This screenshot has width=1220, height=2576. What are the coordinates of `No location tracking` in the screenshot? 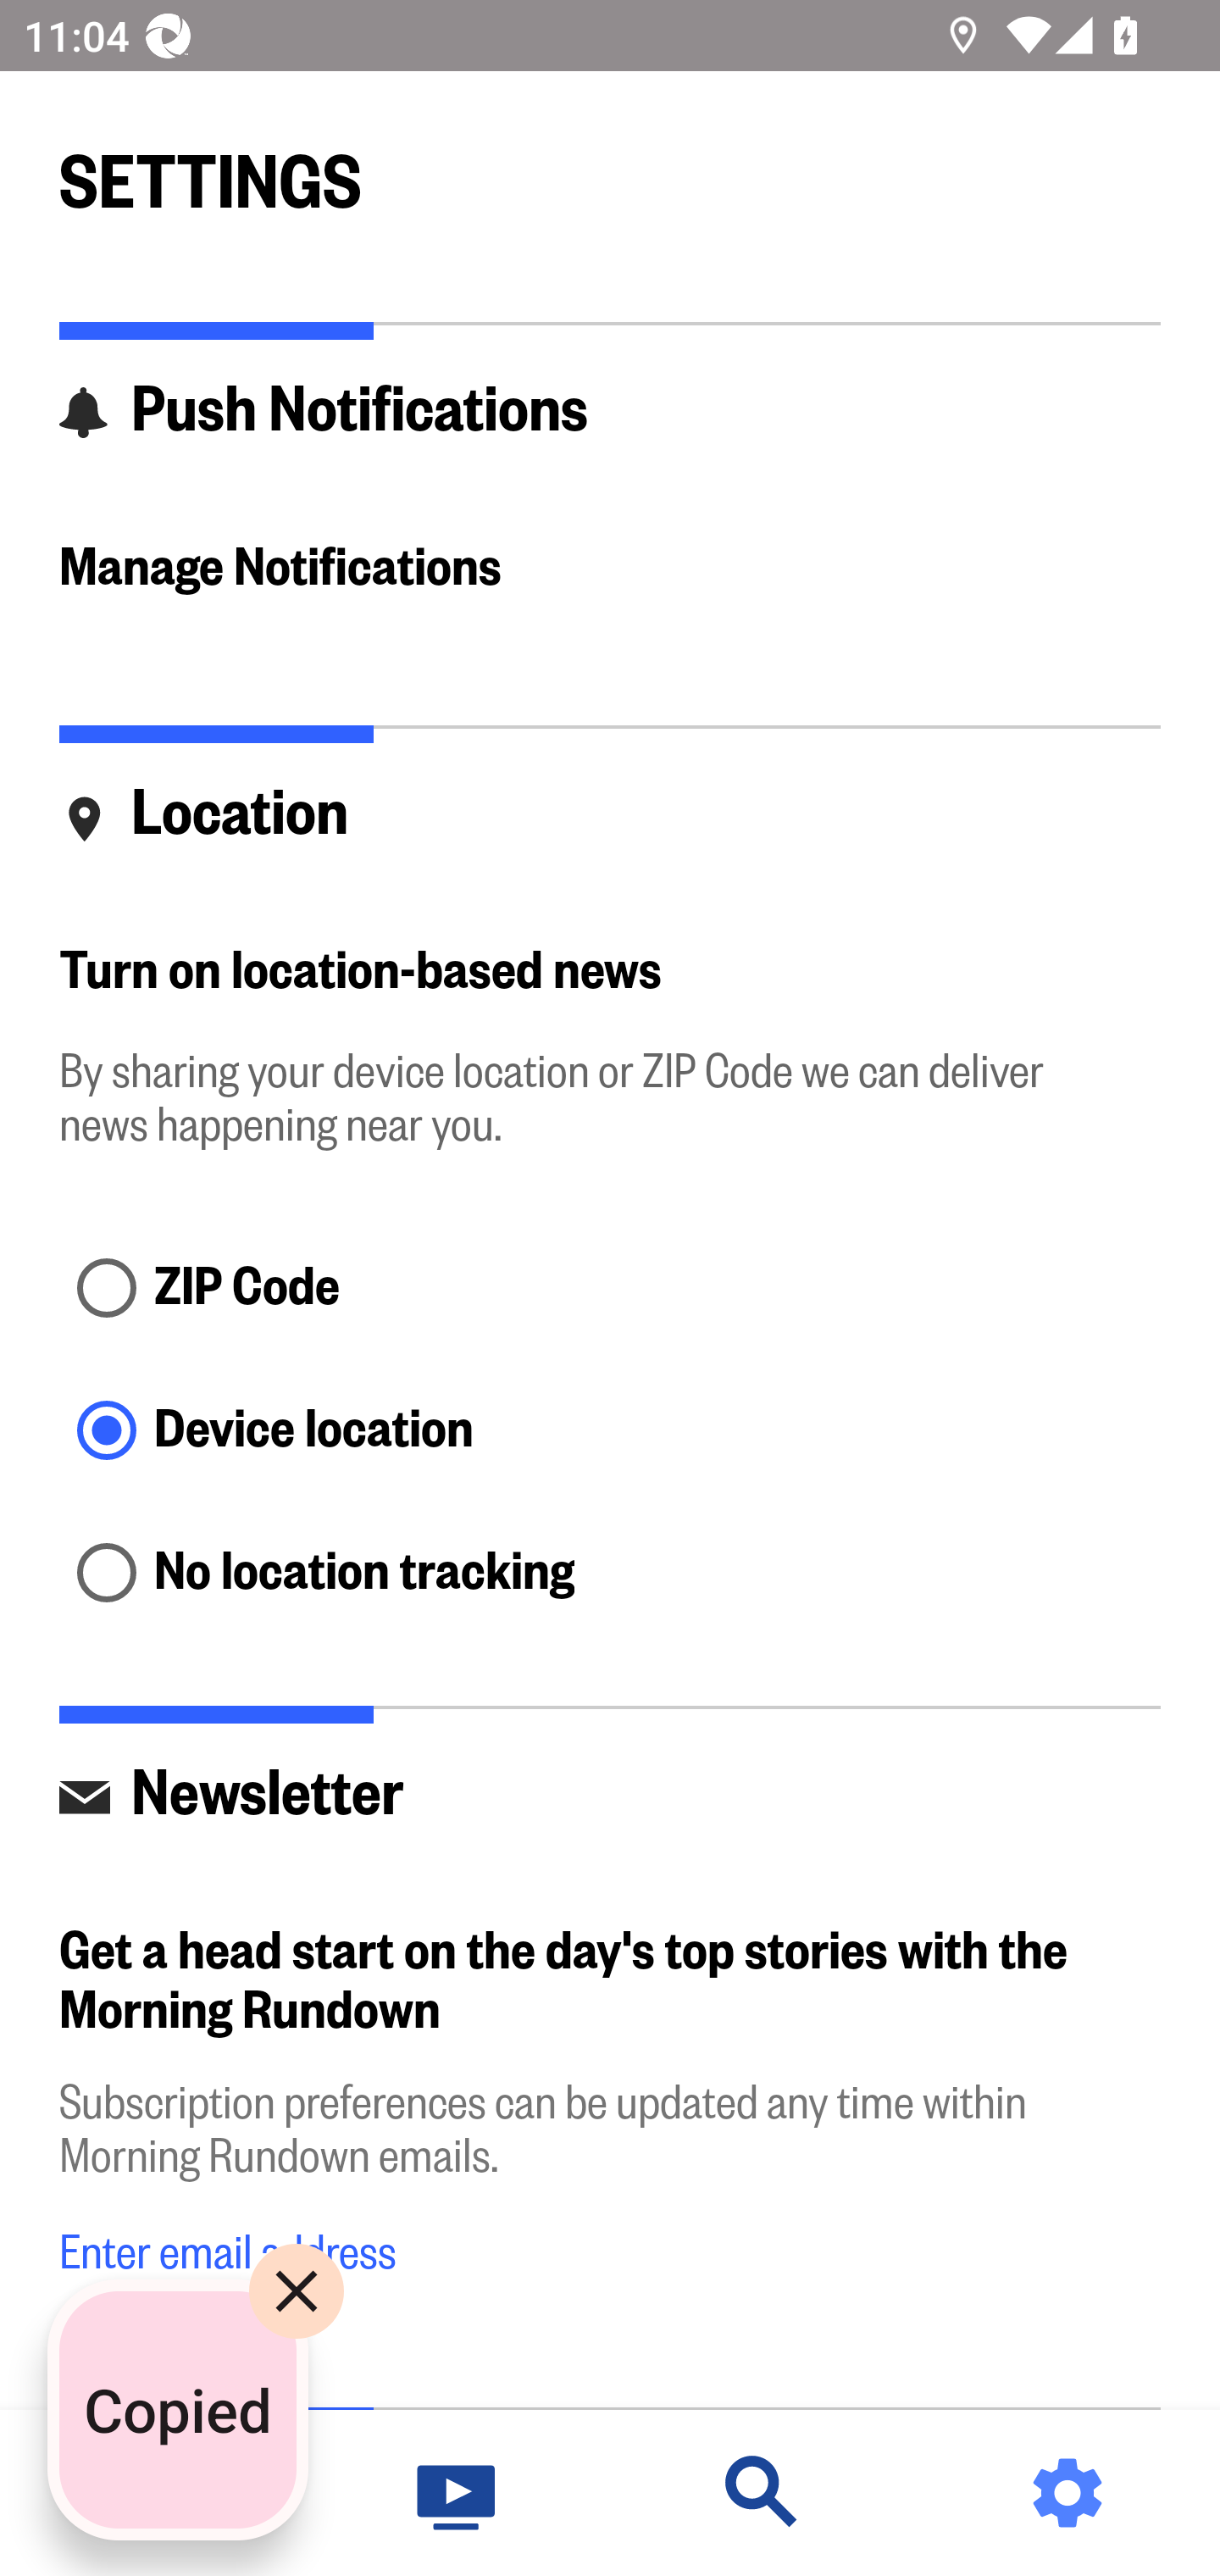 It's located at (610, 1574).